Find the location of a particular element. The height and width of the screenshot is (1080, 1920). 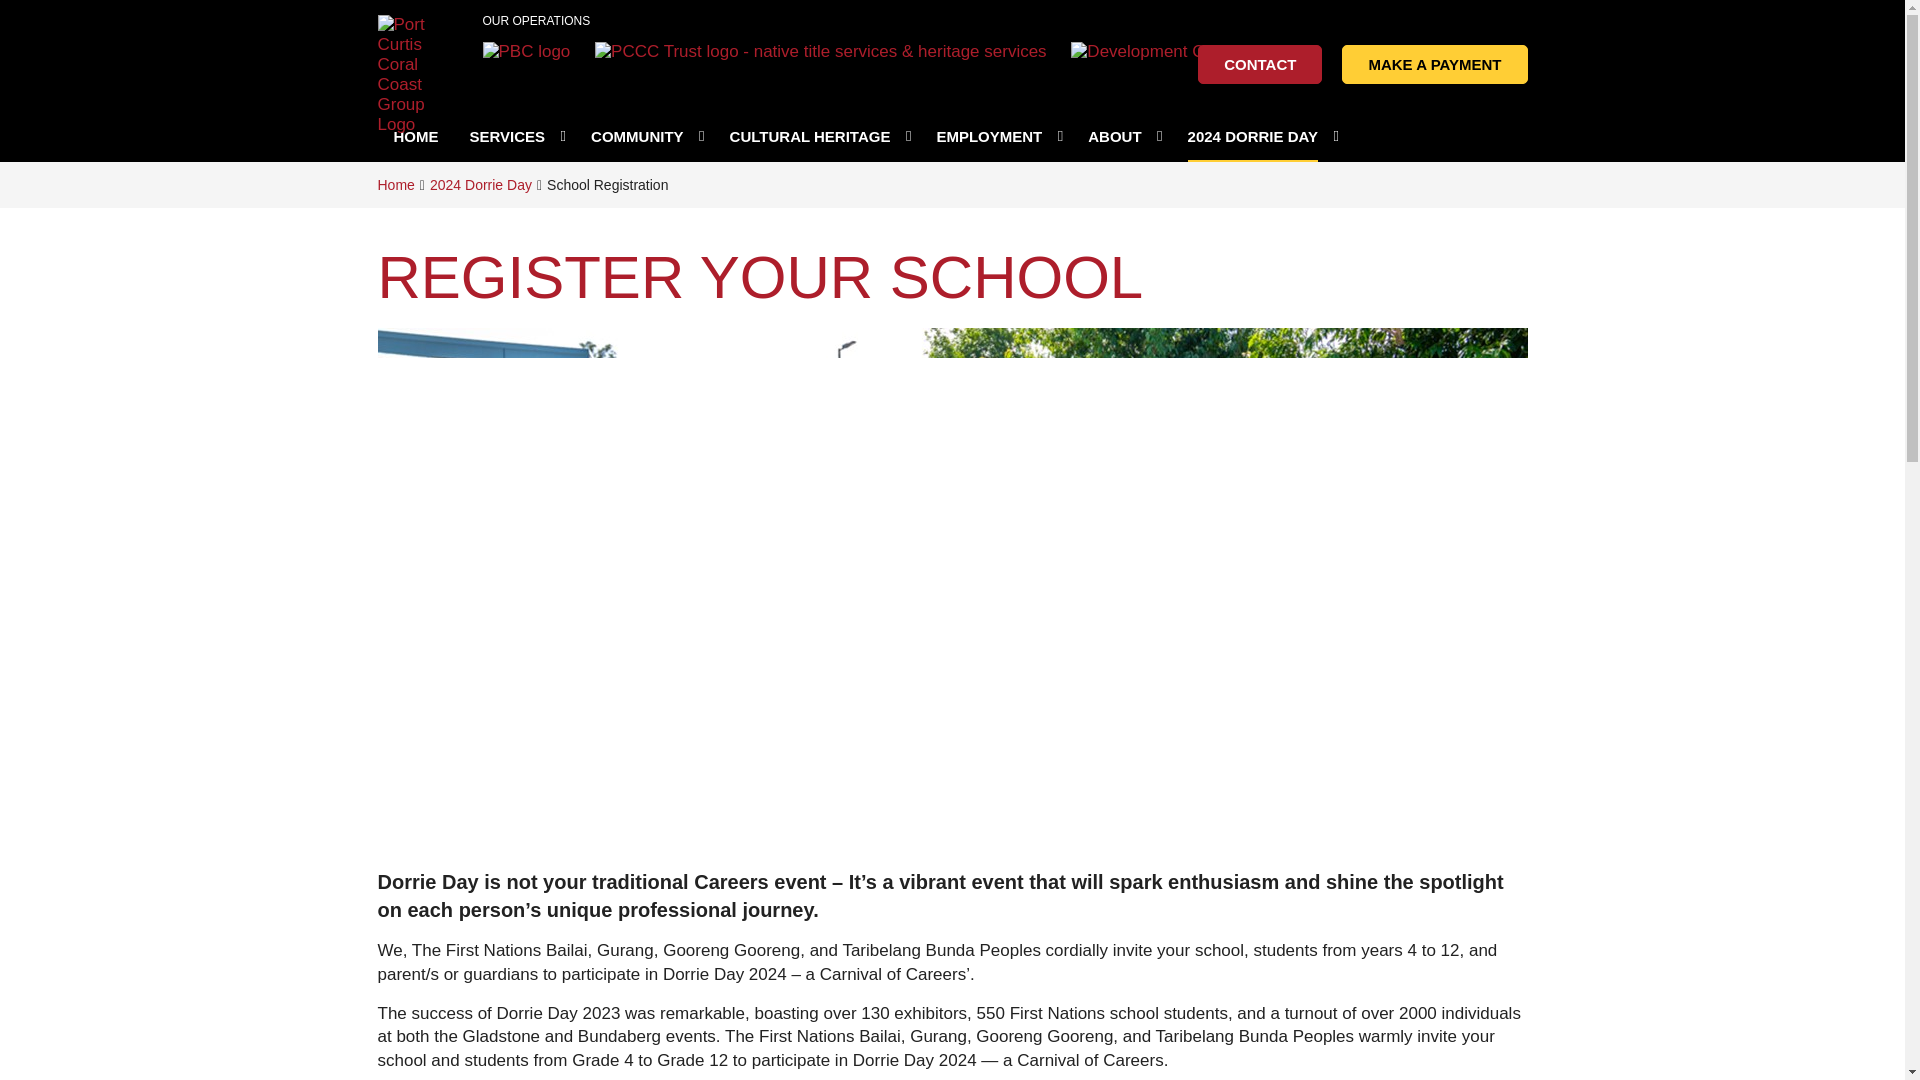

MAKE A PAYMENT is located at coordinates (1434, 64).